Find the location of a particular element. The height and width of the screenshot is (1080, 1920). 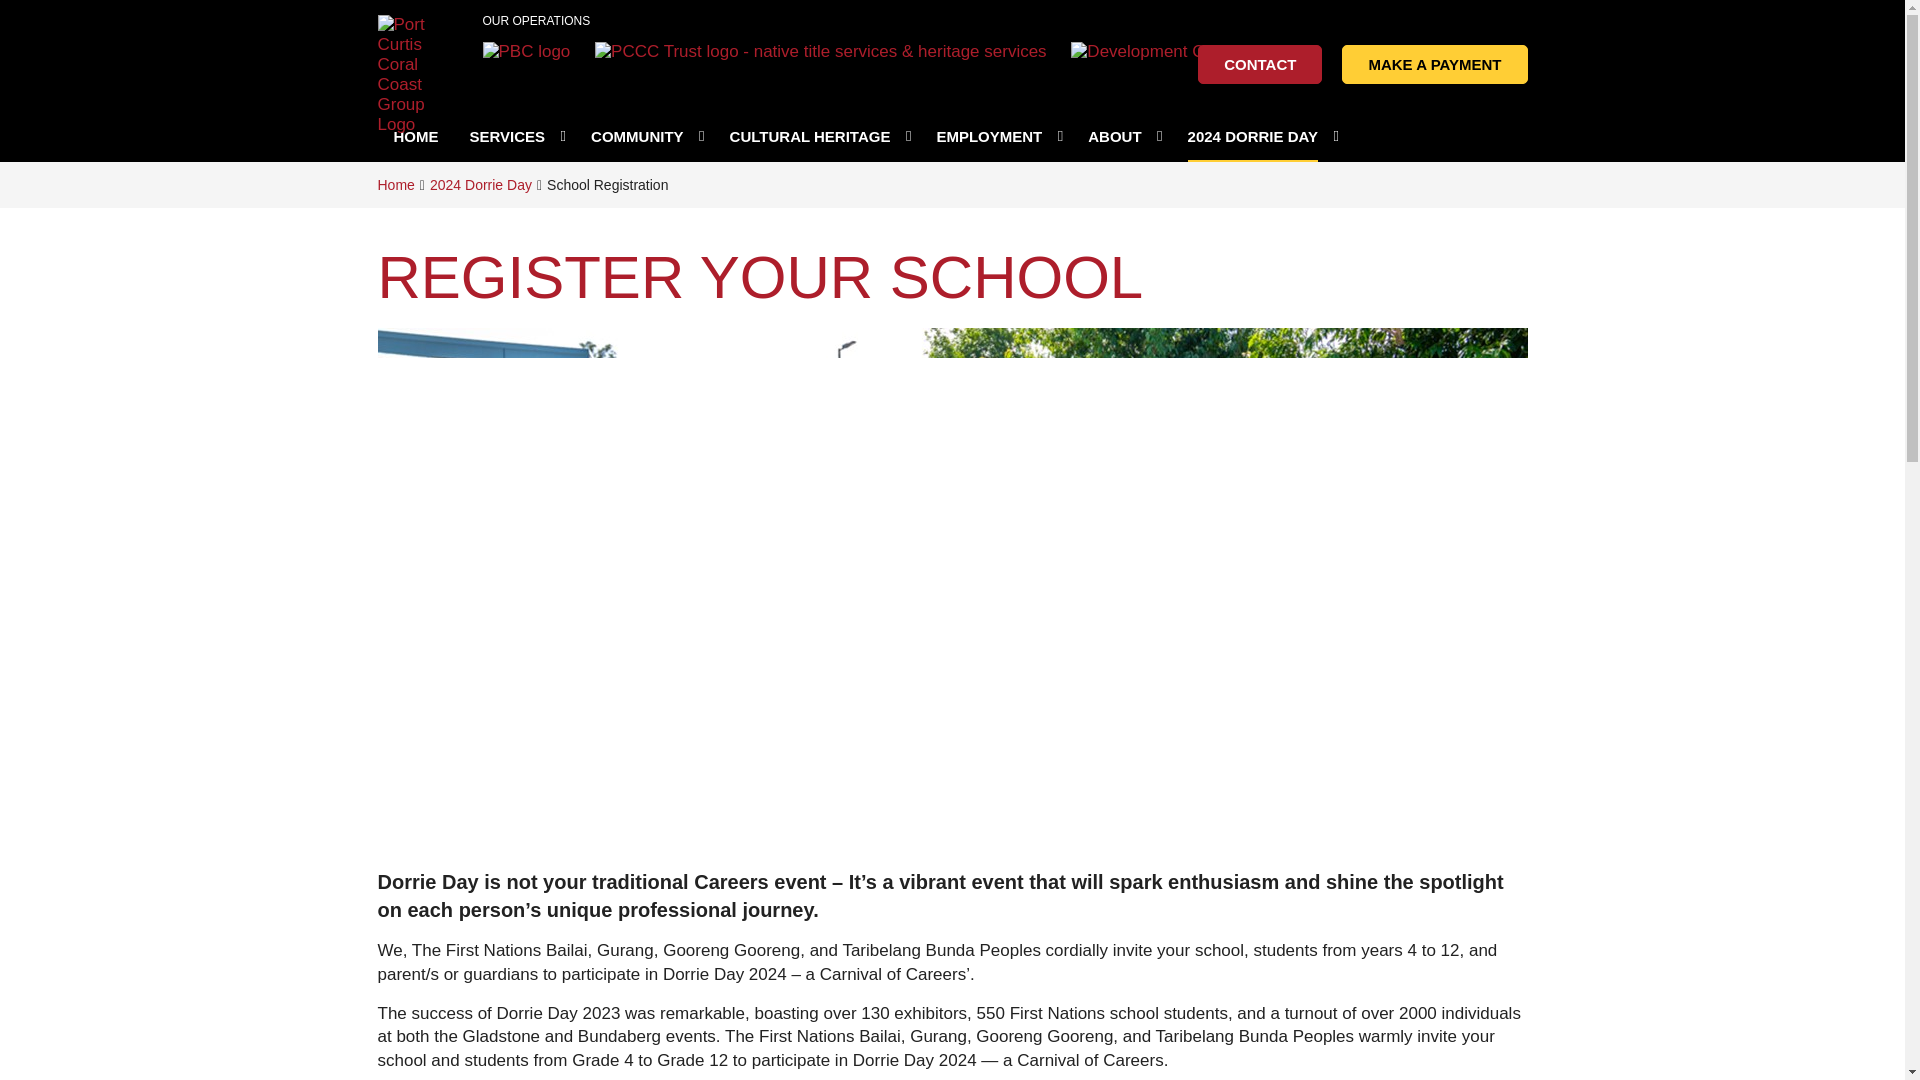

MAKE A PAYMENT is located at coordinates (1434, 64).